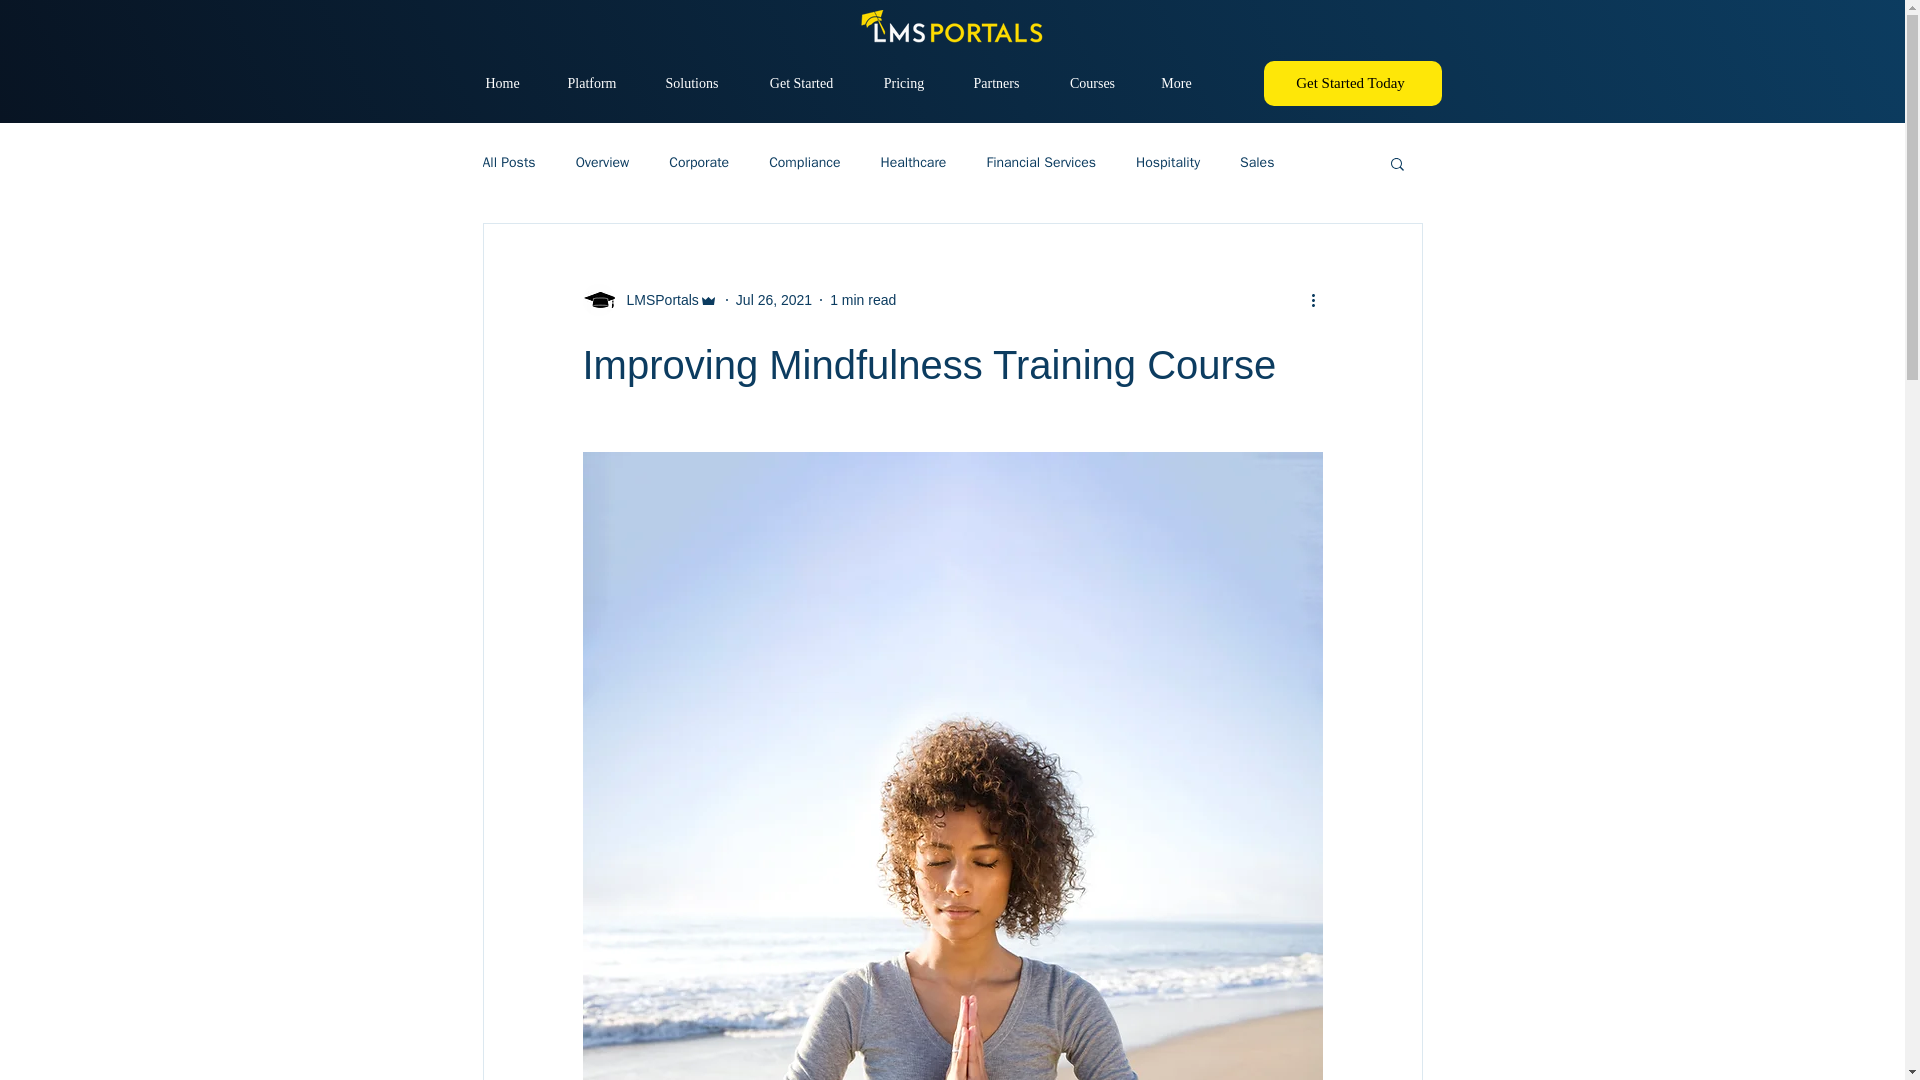 This screenshot has height=1080, width=1920. What do you see at coordinates (912, 162) in the screenshot?
I see `Healthcare` at bounding box center [912, 162].